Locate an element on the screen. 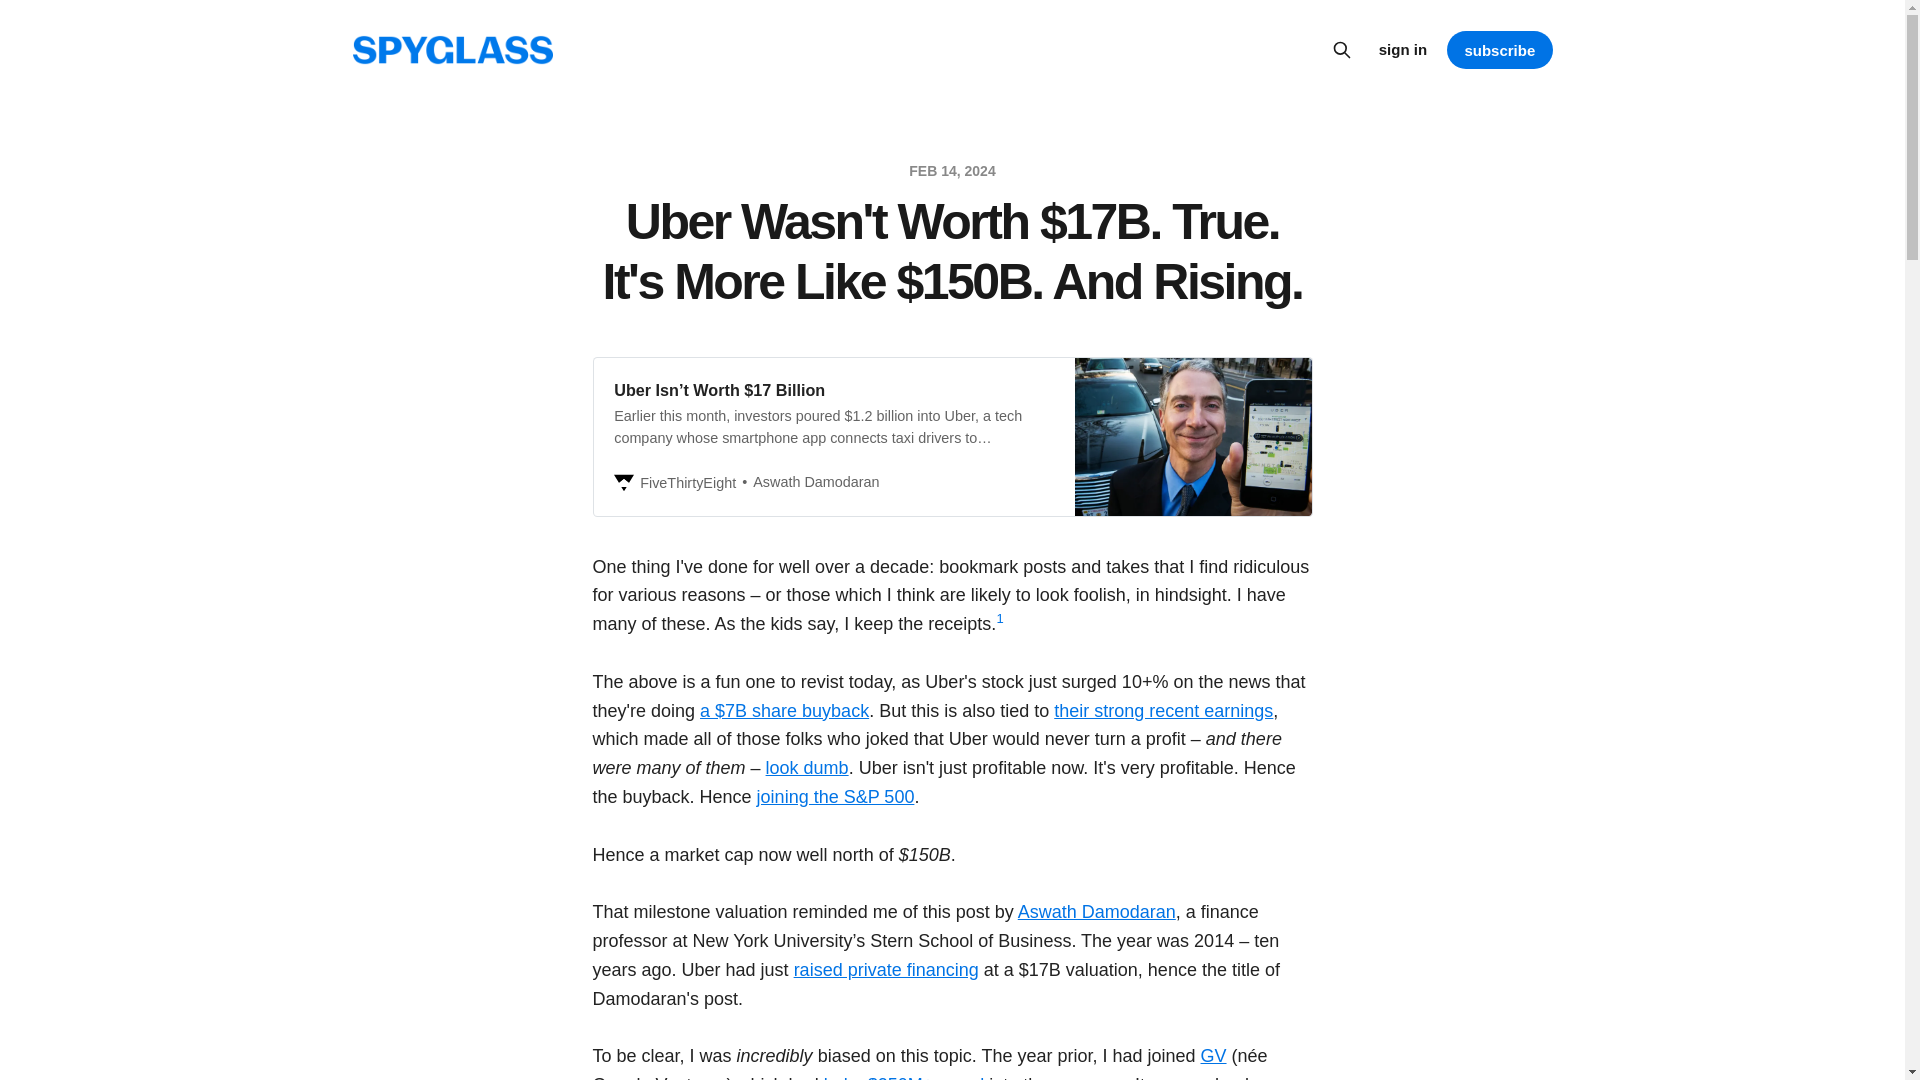 The height and width of the screenshot is (1080, 1920). Aswath Damodaran is located at coordinates (1096, 912).